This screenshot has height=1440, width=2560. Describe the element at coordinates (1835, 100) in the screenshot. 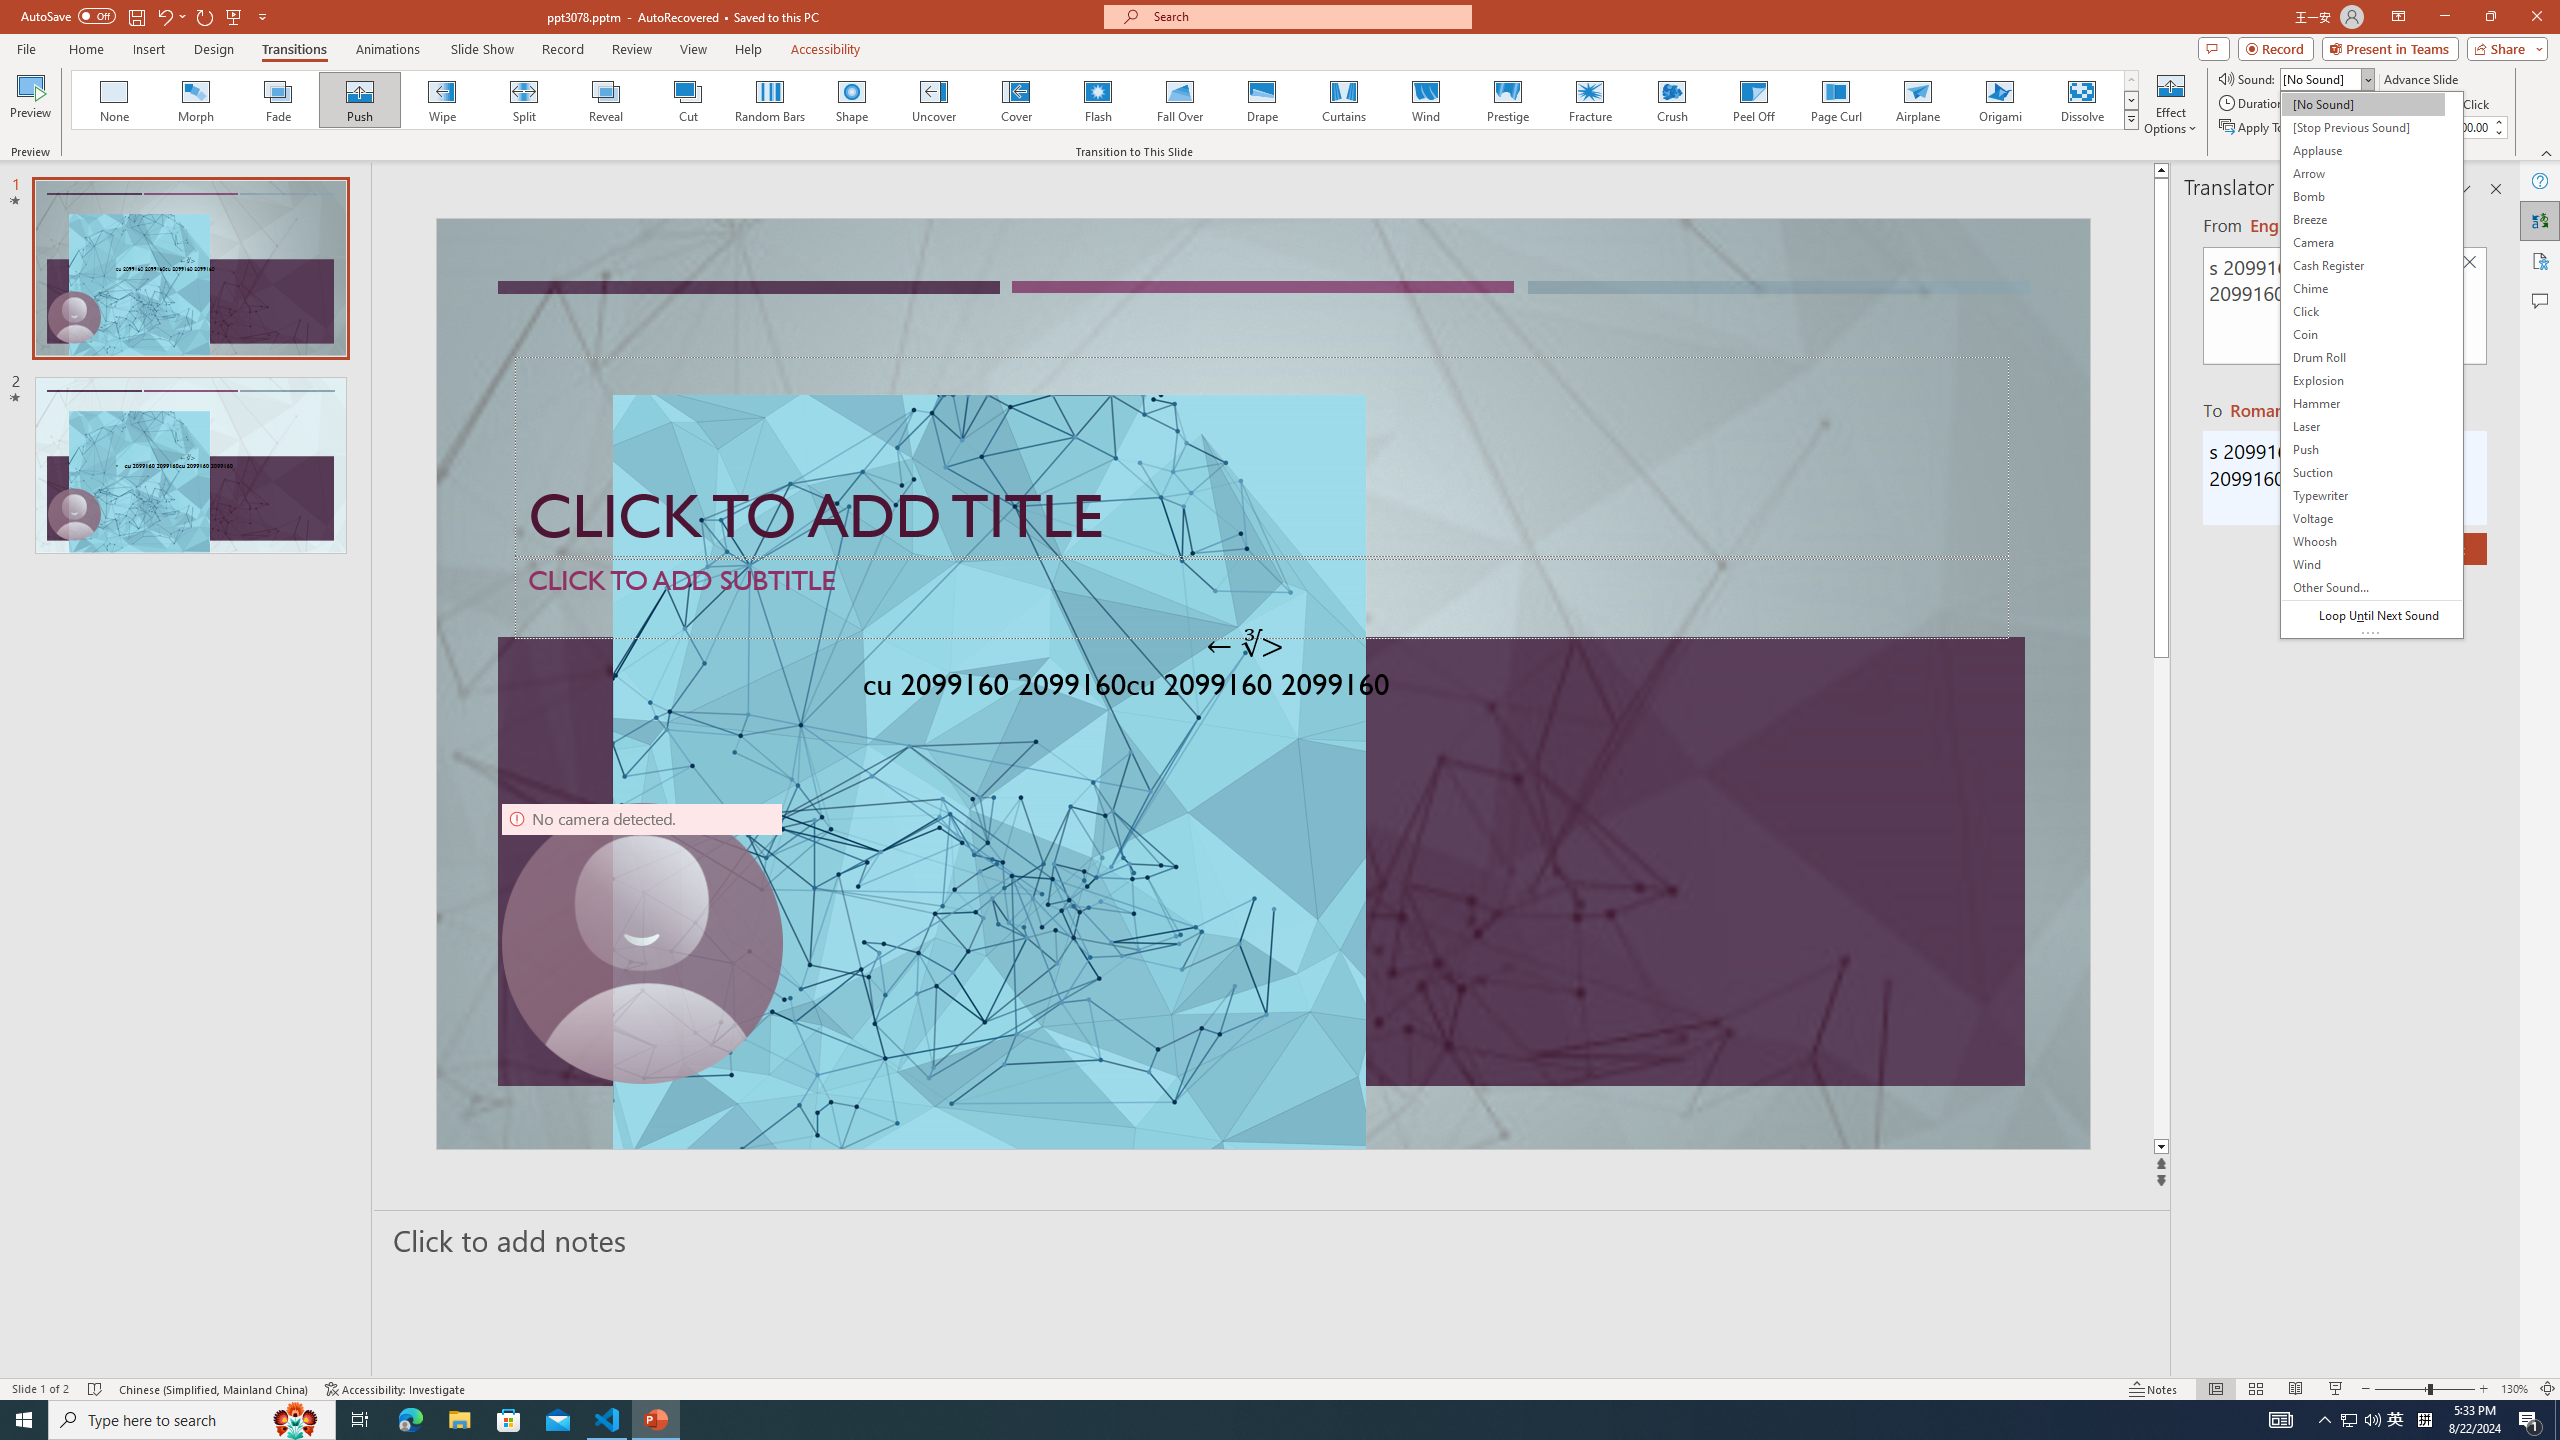

I see `Page Curl` at that location.